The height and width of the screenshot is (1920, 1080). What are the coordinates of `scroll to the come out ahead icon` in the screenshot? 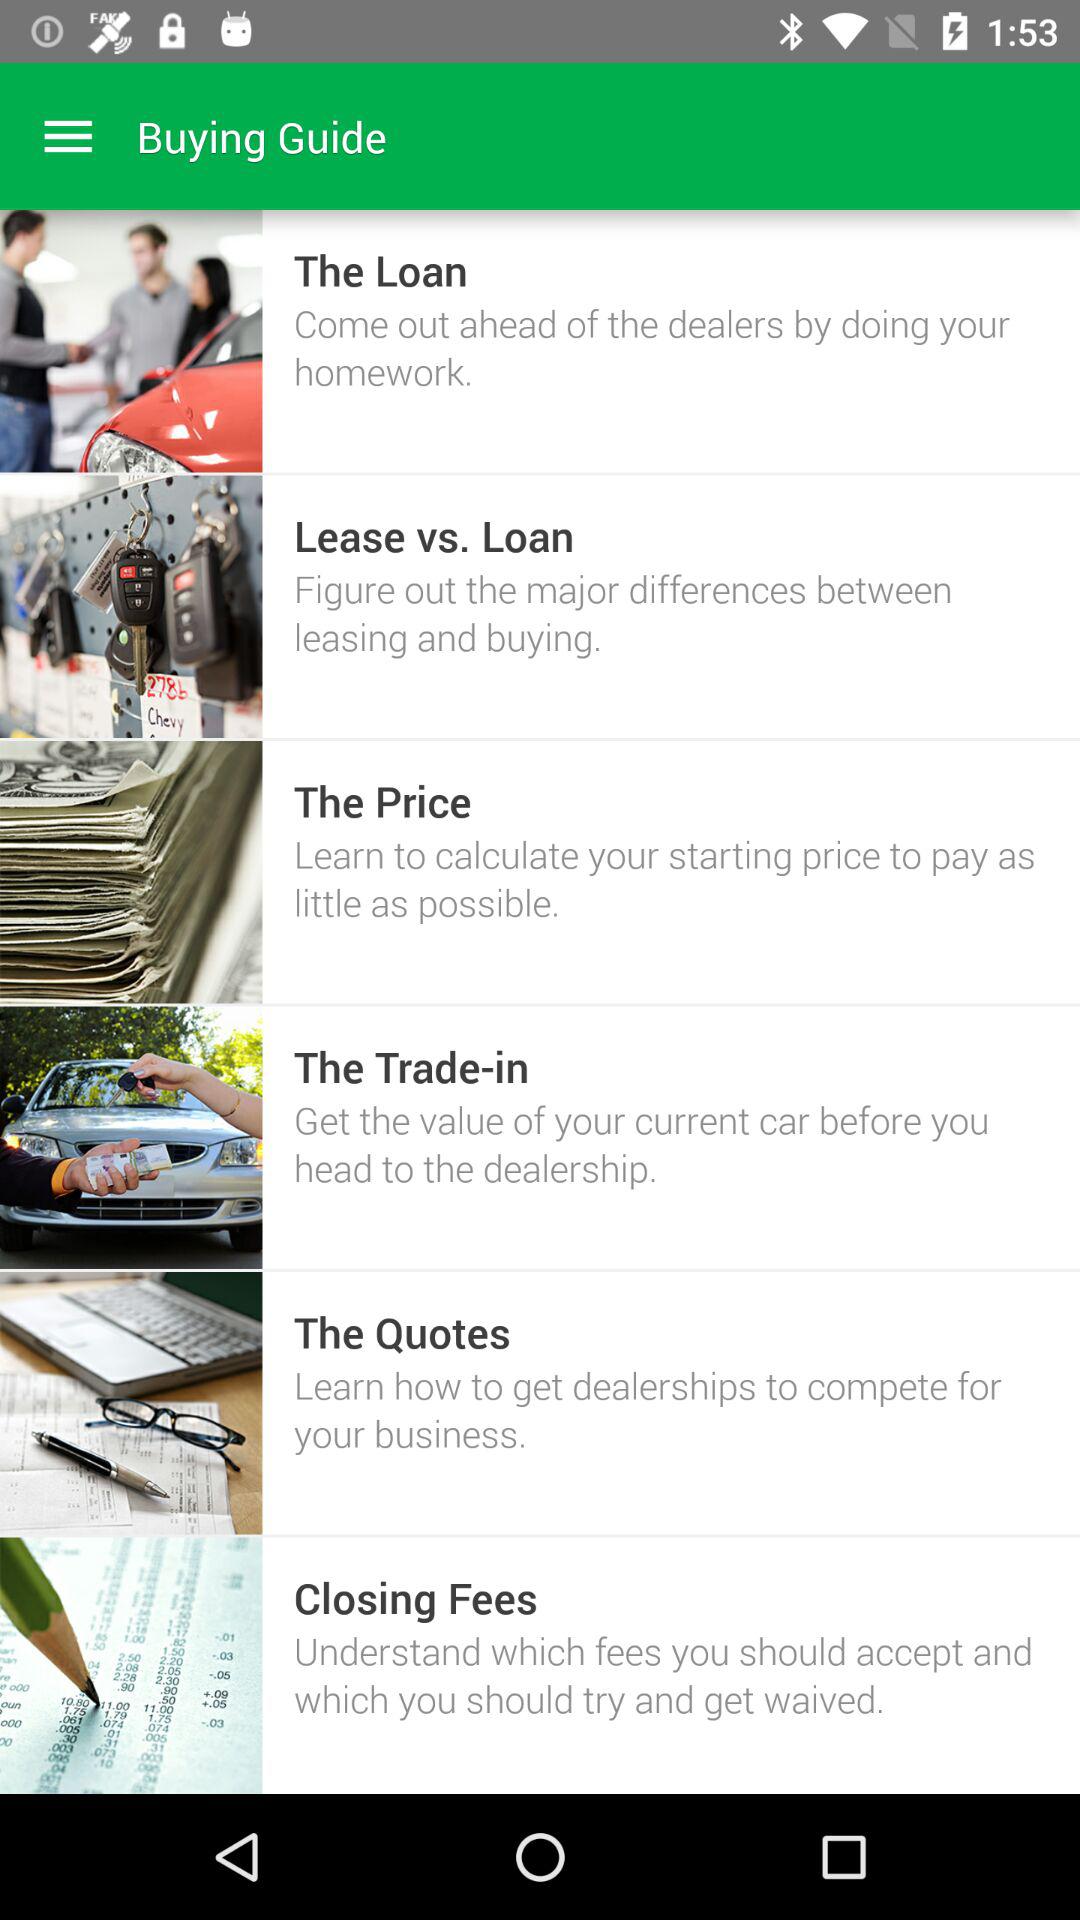 It's located at (670, 346).